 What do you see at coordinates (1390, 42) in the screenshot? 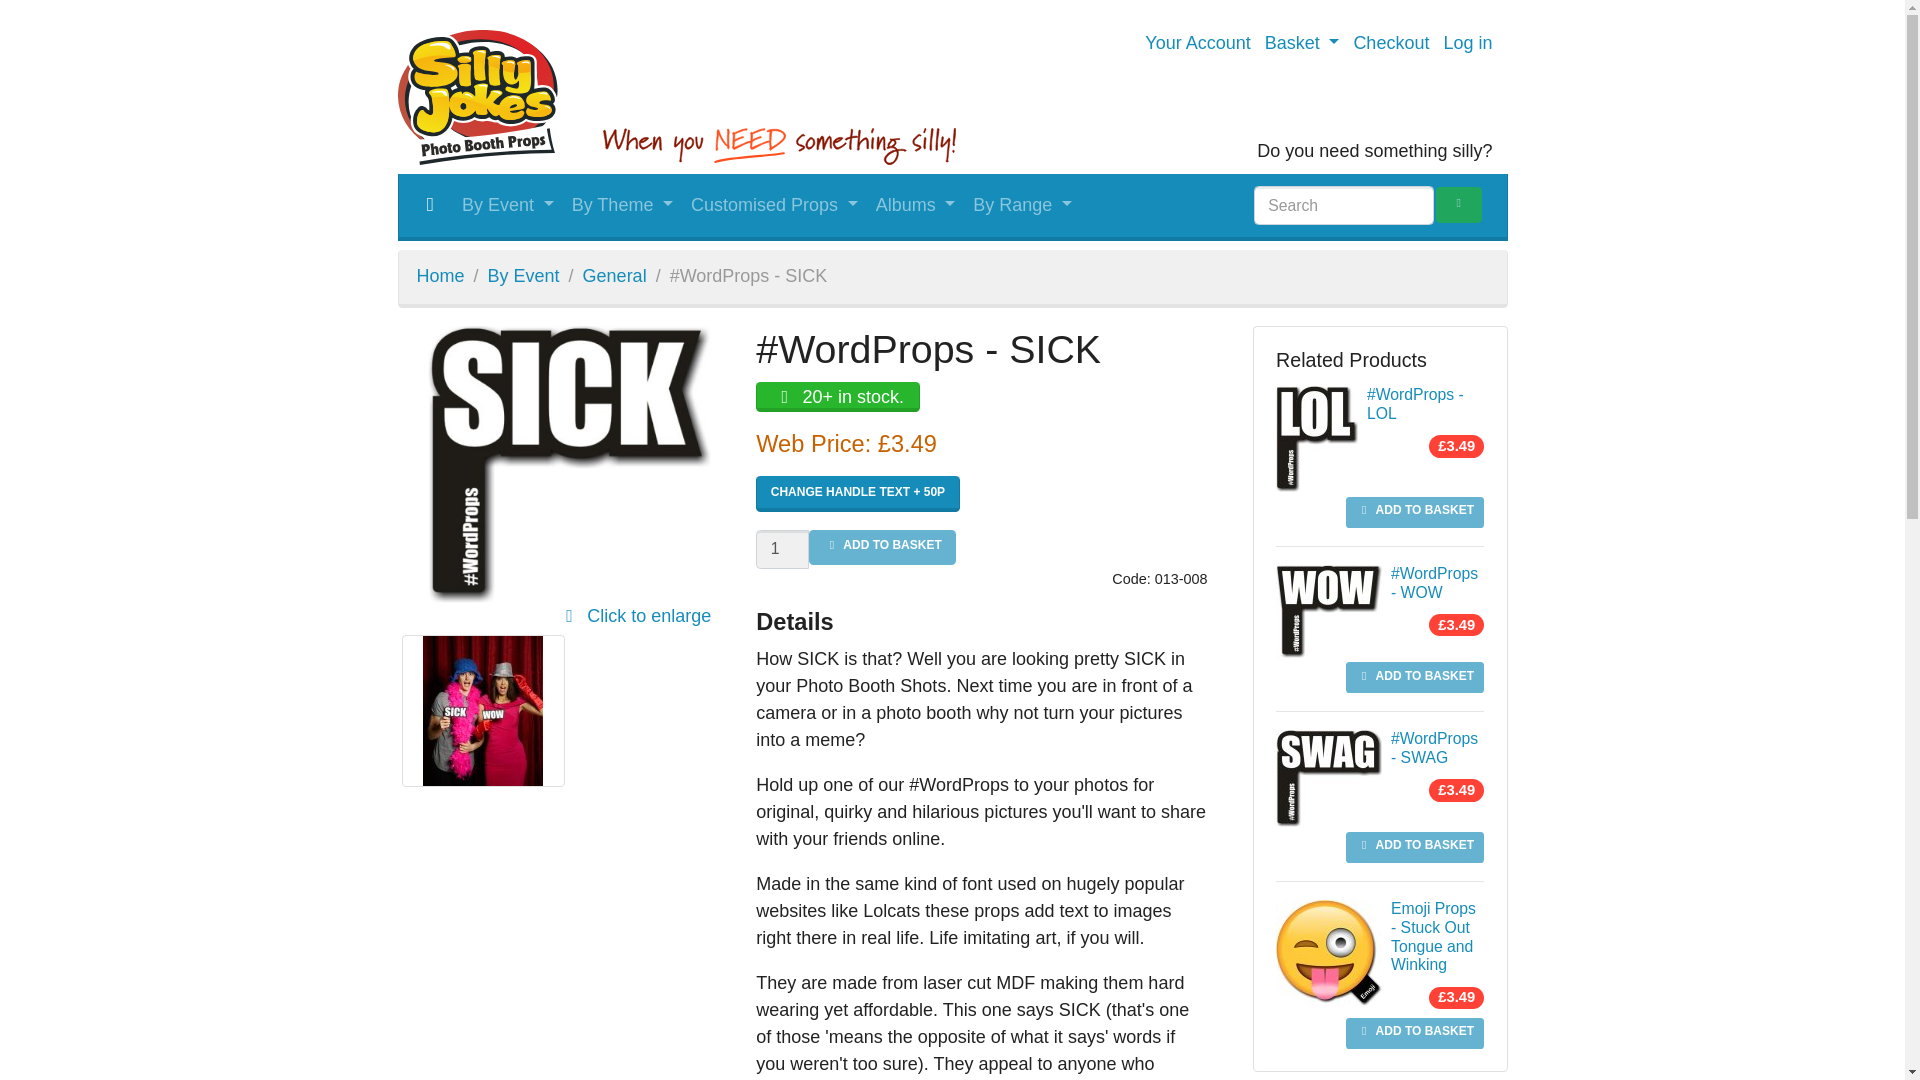
I see `Checkout` at bounding box center [1390, 42].